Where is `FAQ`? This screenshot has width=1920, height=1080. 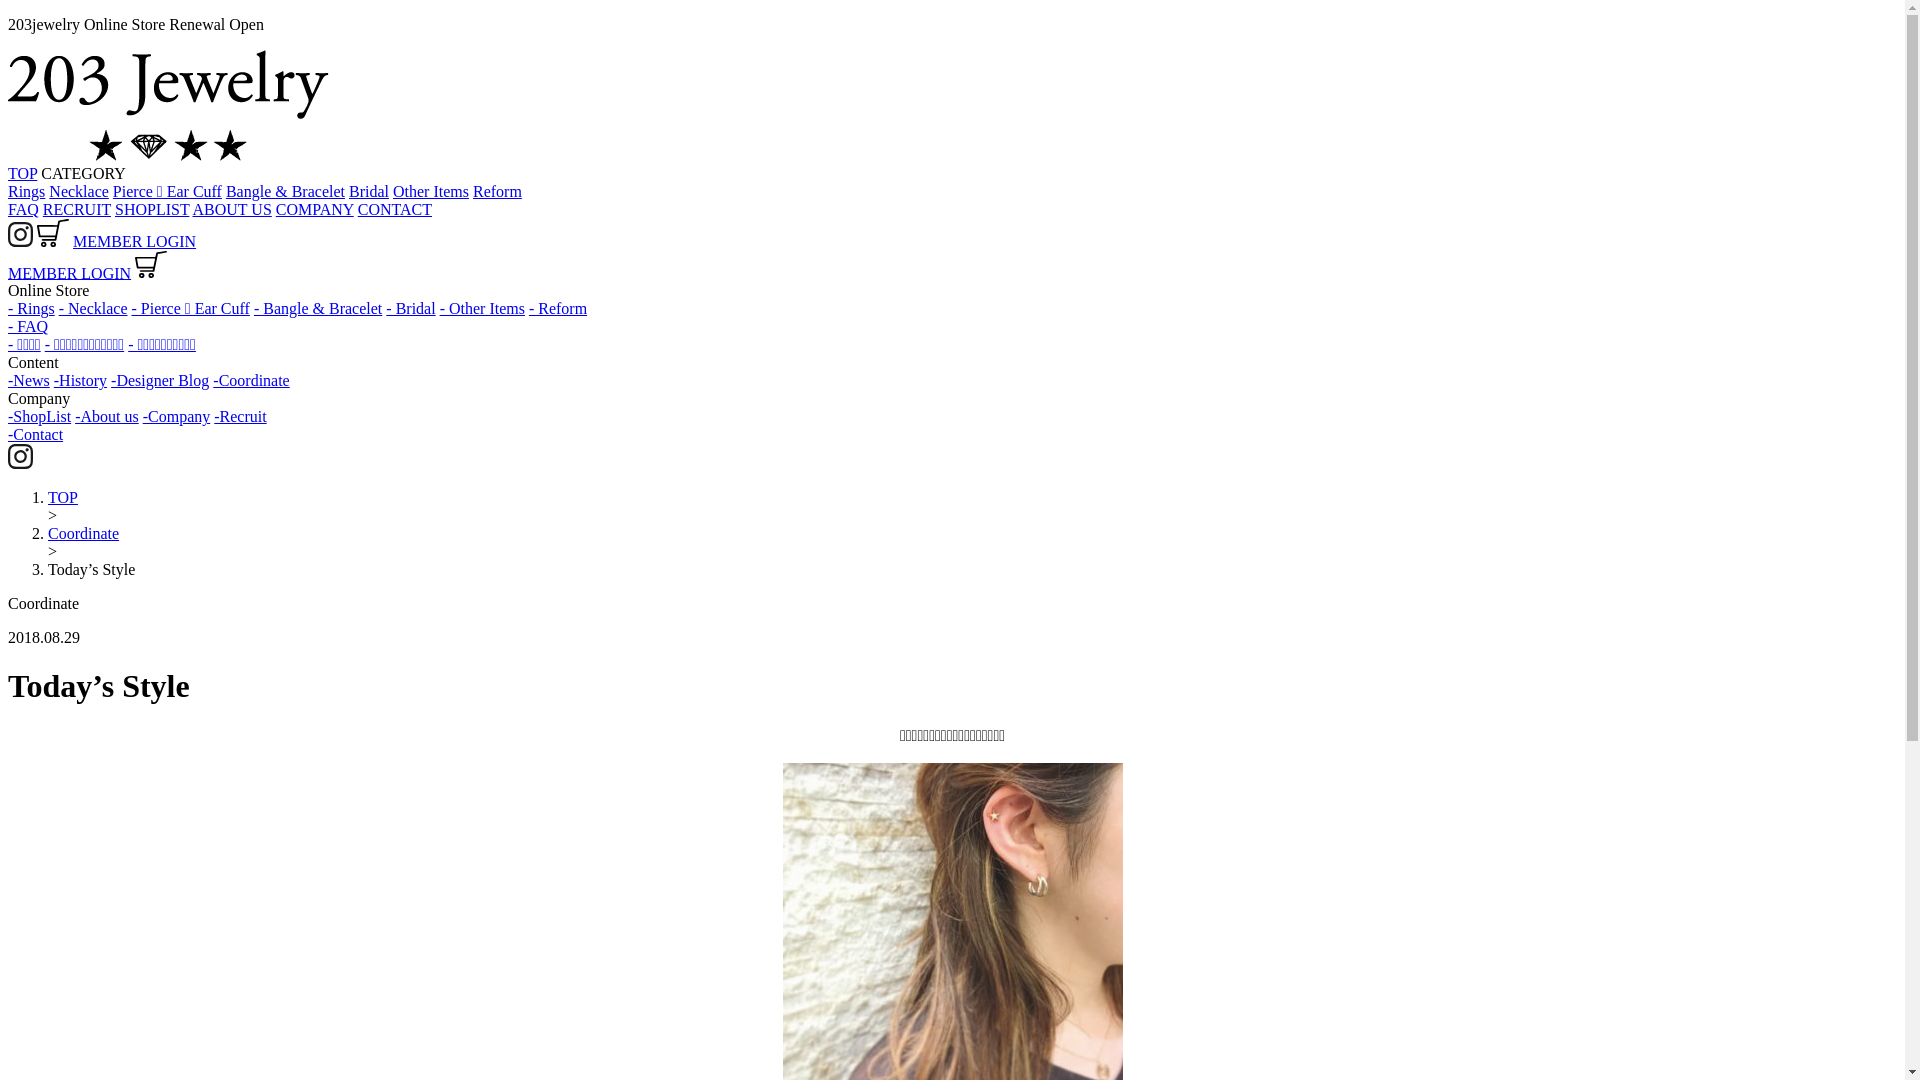
FAQ is located at coordinates (24, 210).